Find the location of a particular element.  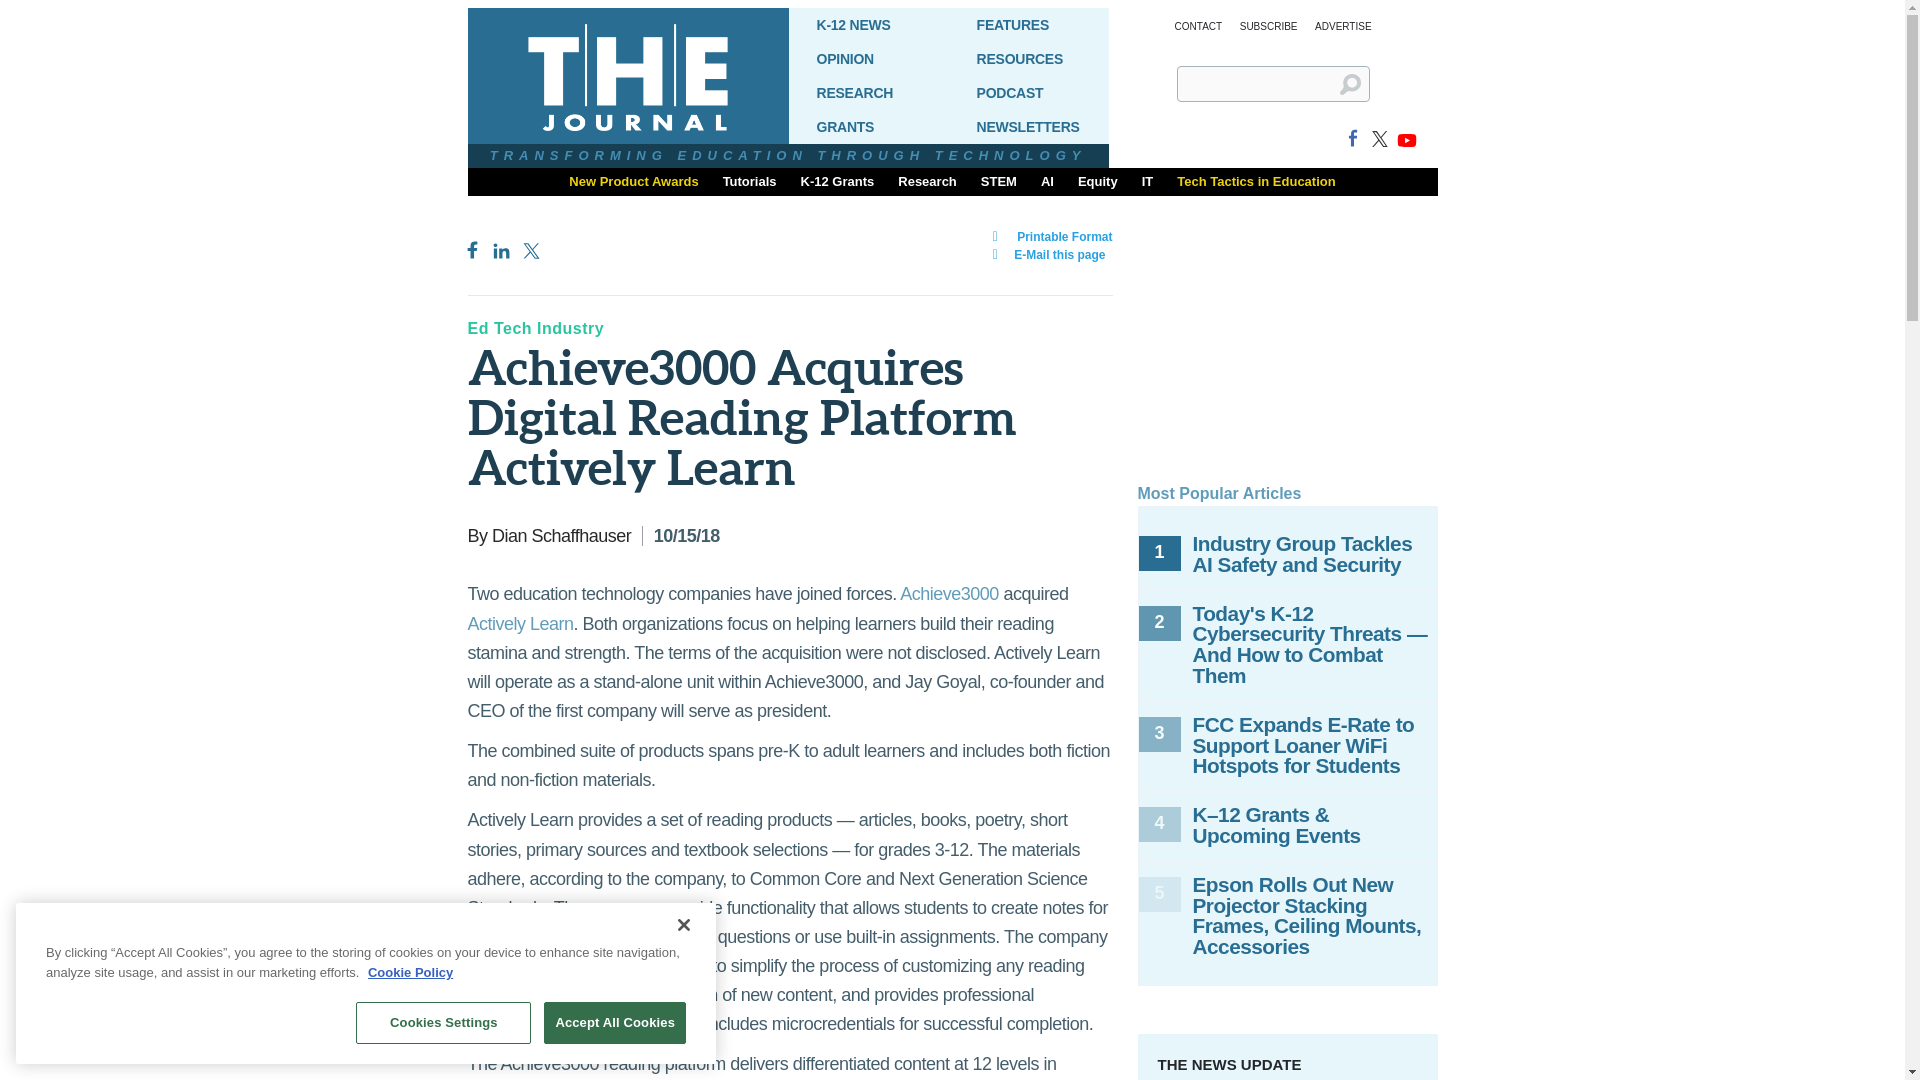

ADVERTISE is located at coordinates (1344, 26).